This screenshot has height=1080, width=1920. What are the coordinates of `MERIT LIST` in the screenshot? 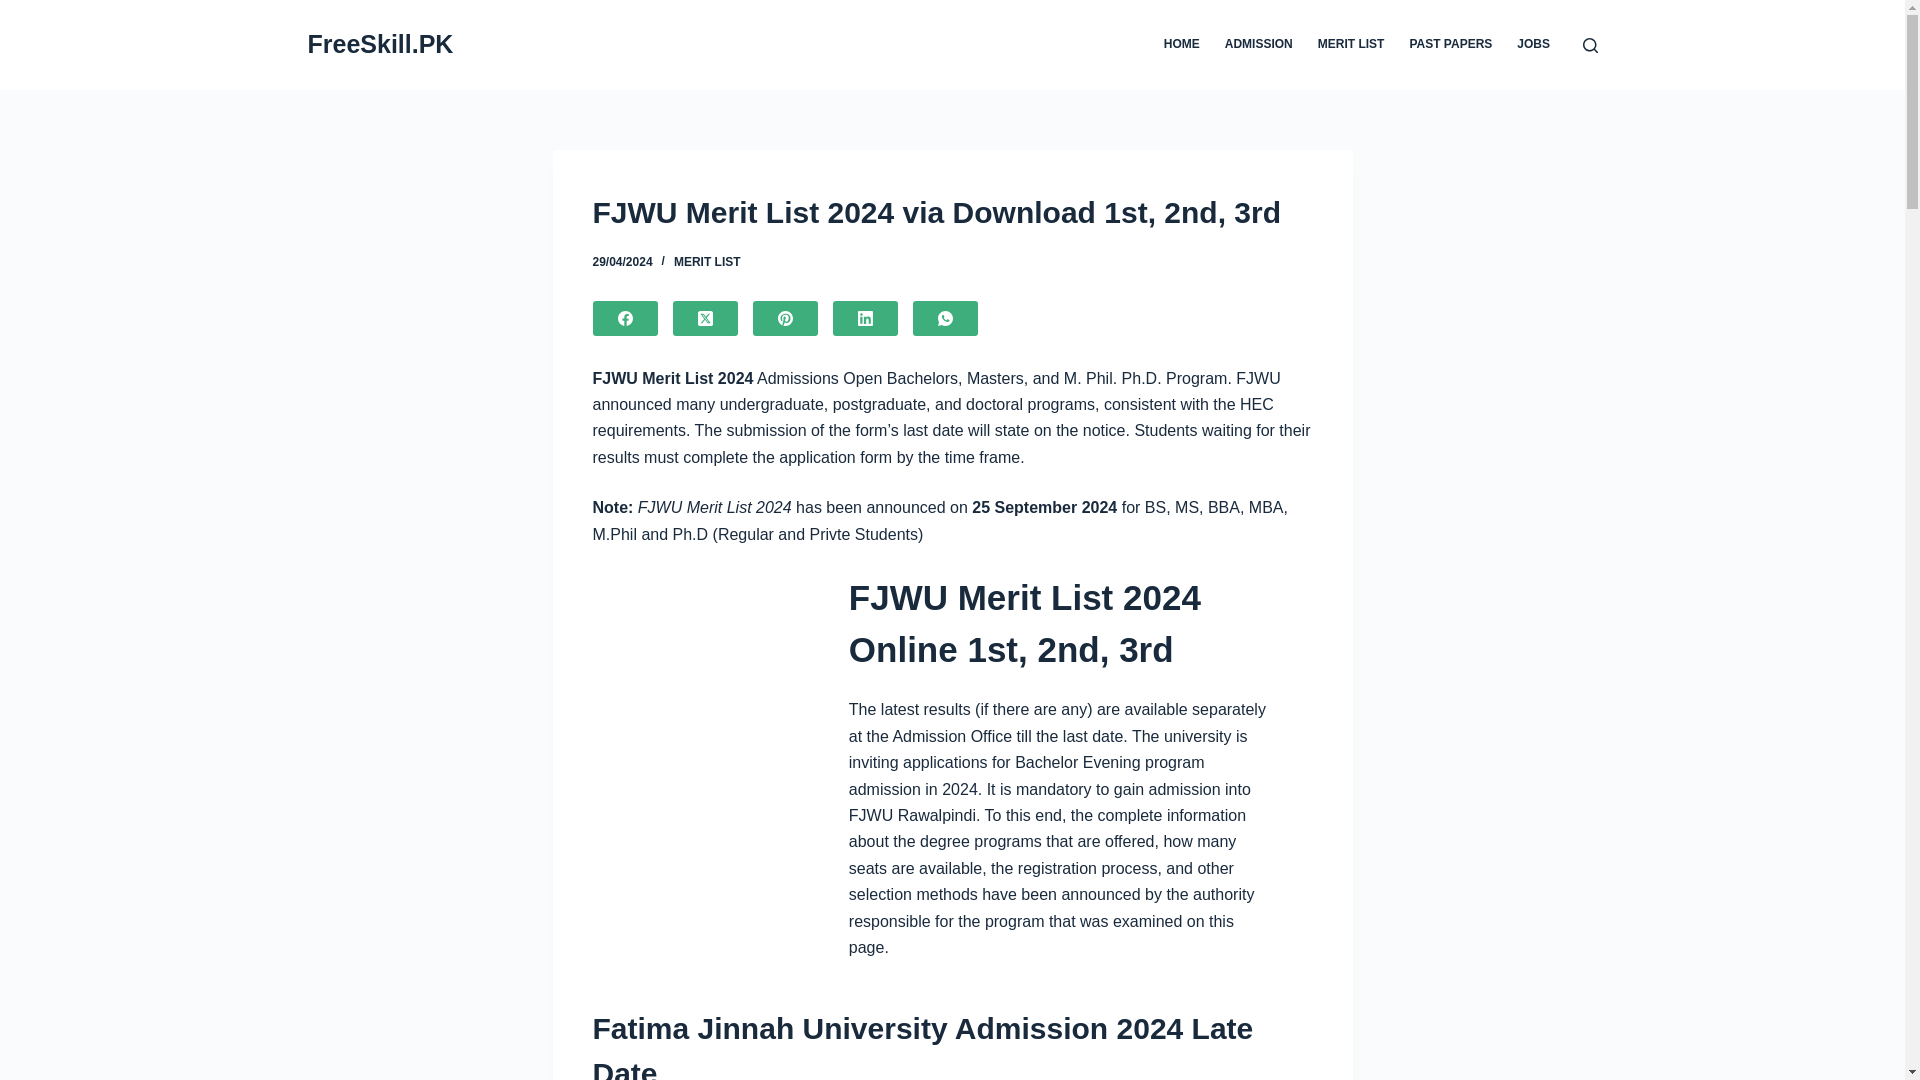 It's located at (707, 261).